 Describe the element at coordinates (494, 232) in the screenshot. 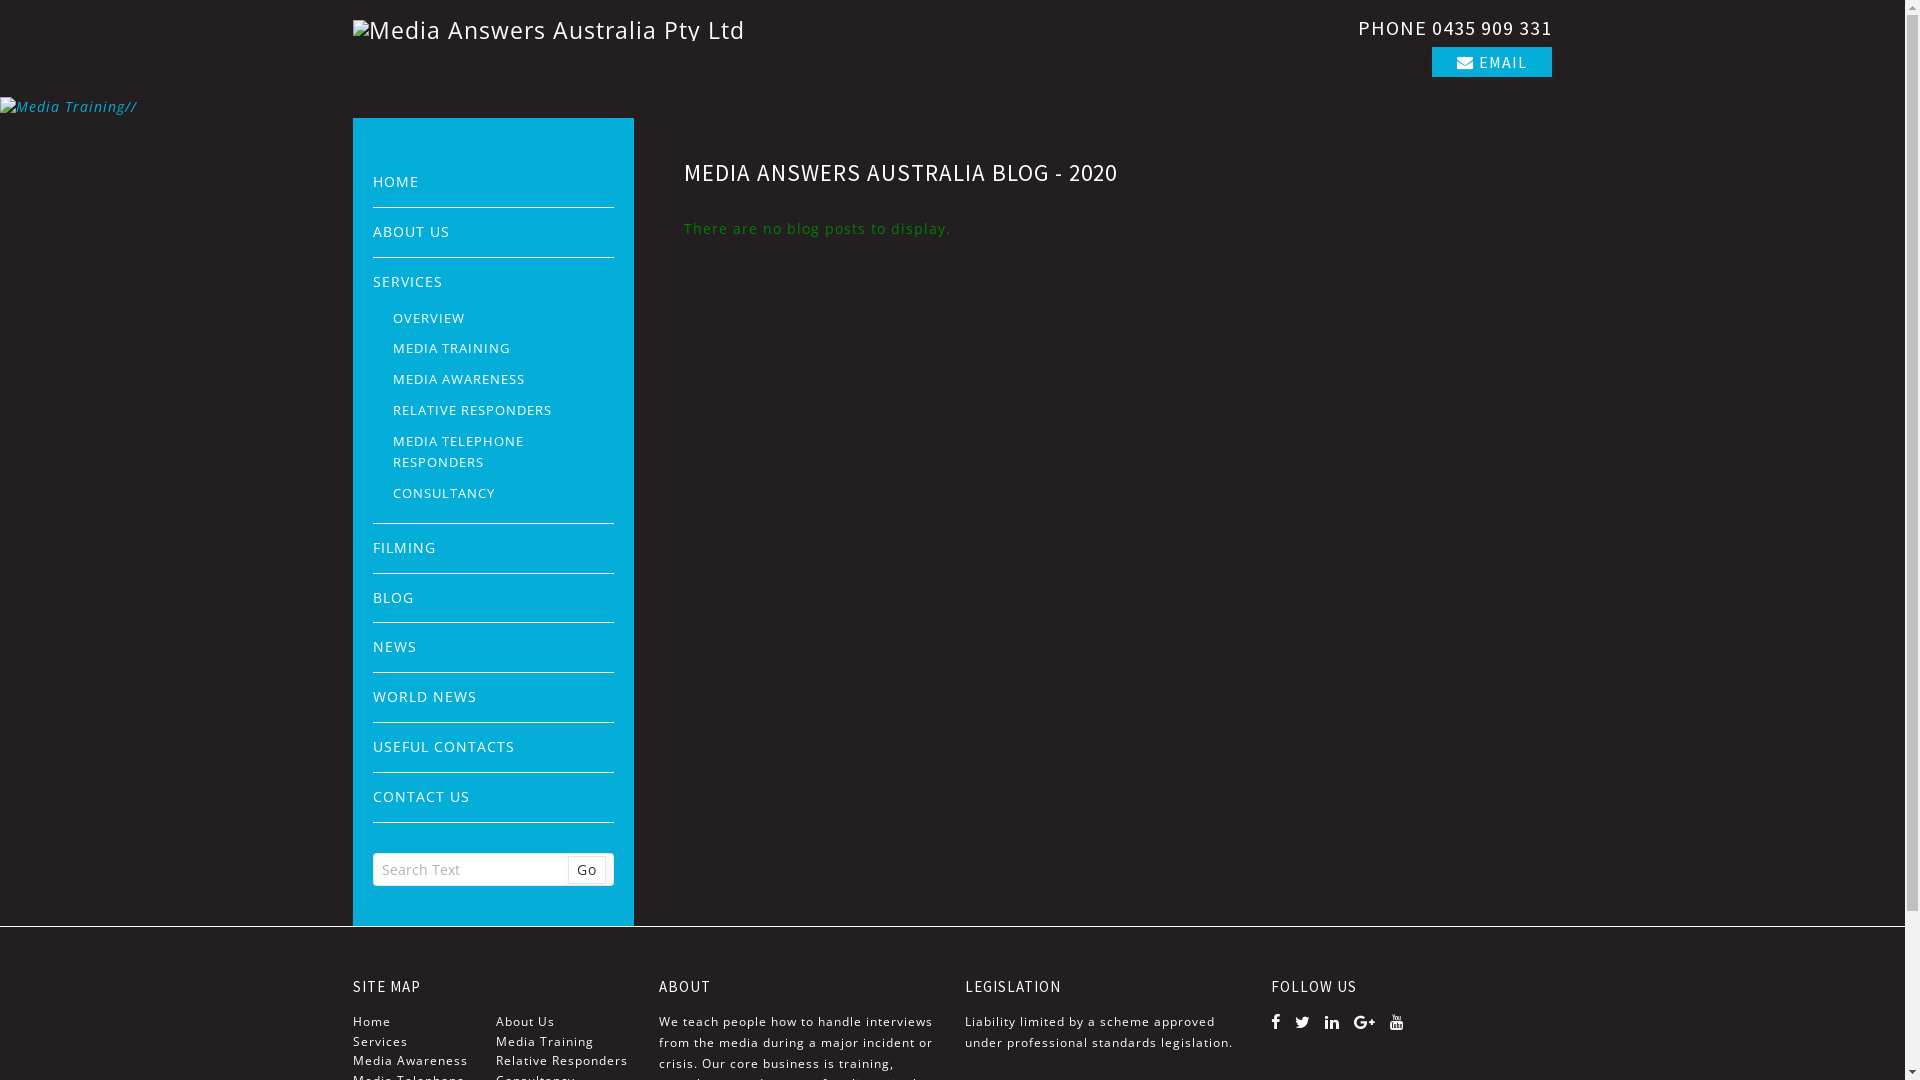

I see `ABOUT US` at that location.